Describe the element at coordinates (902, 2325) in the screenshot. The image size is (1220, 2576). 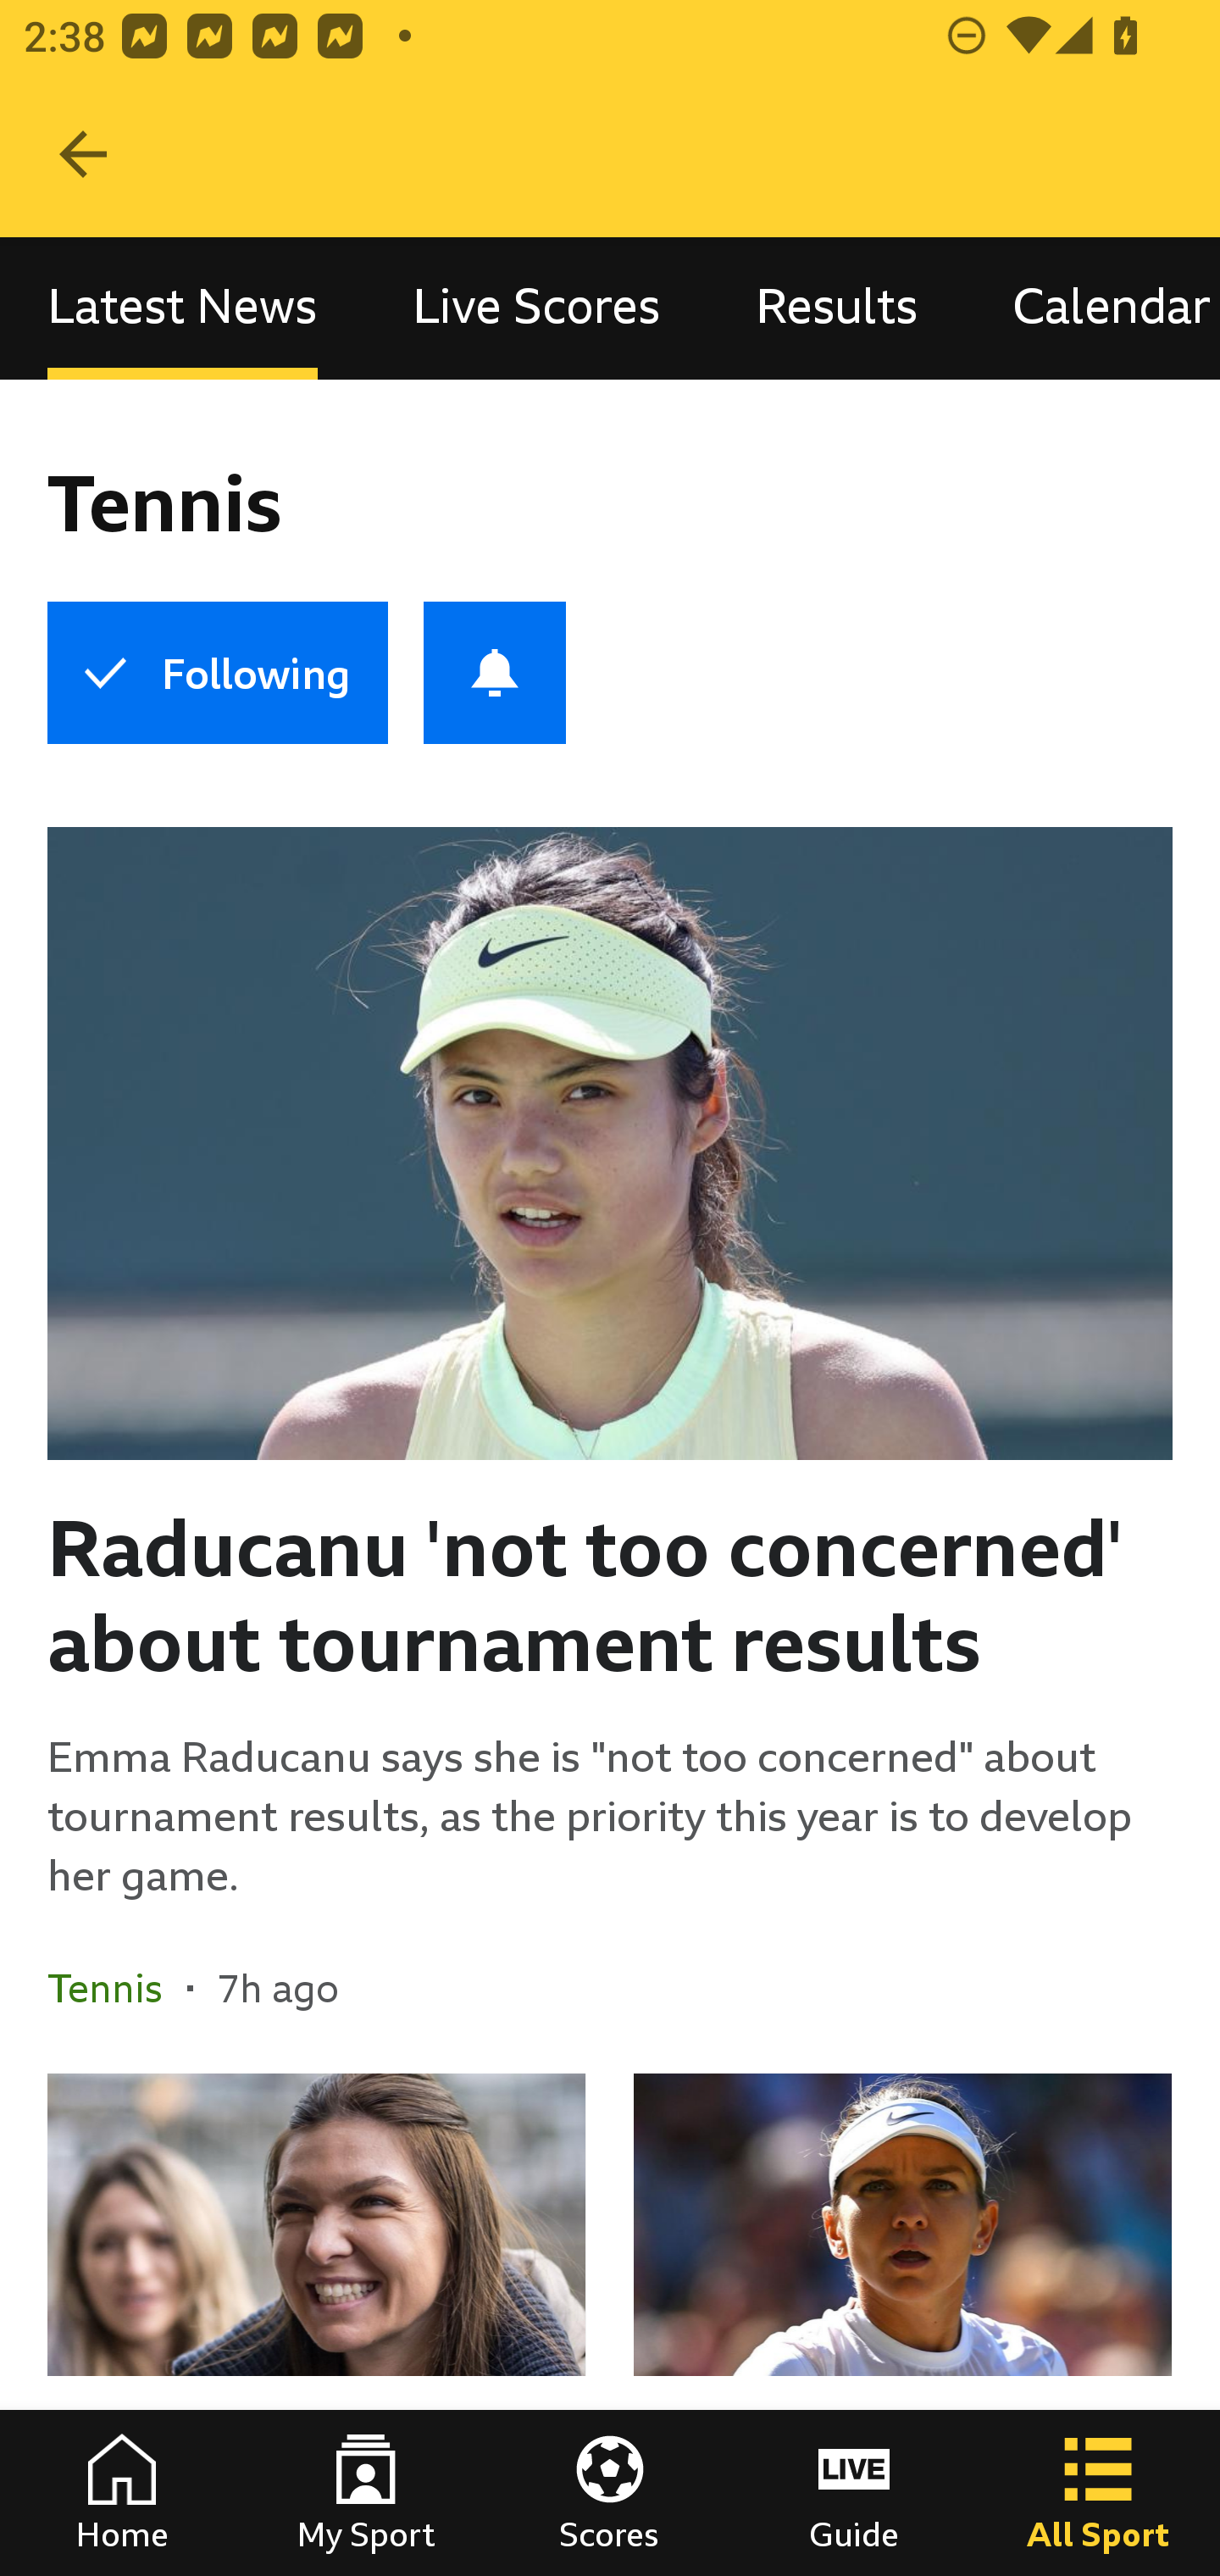
I see `Halep's doping ban reduced to nine months` at that location.